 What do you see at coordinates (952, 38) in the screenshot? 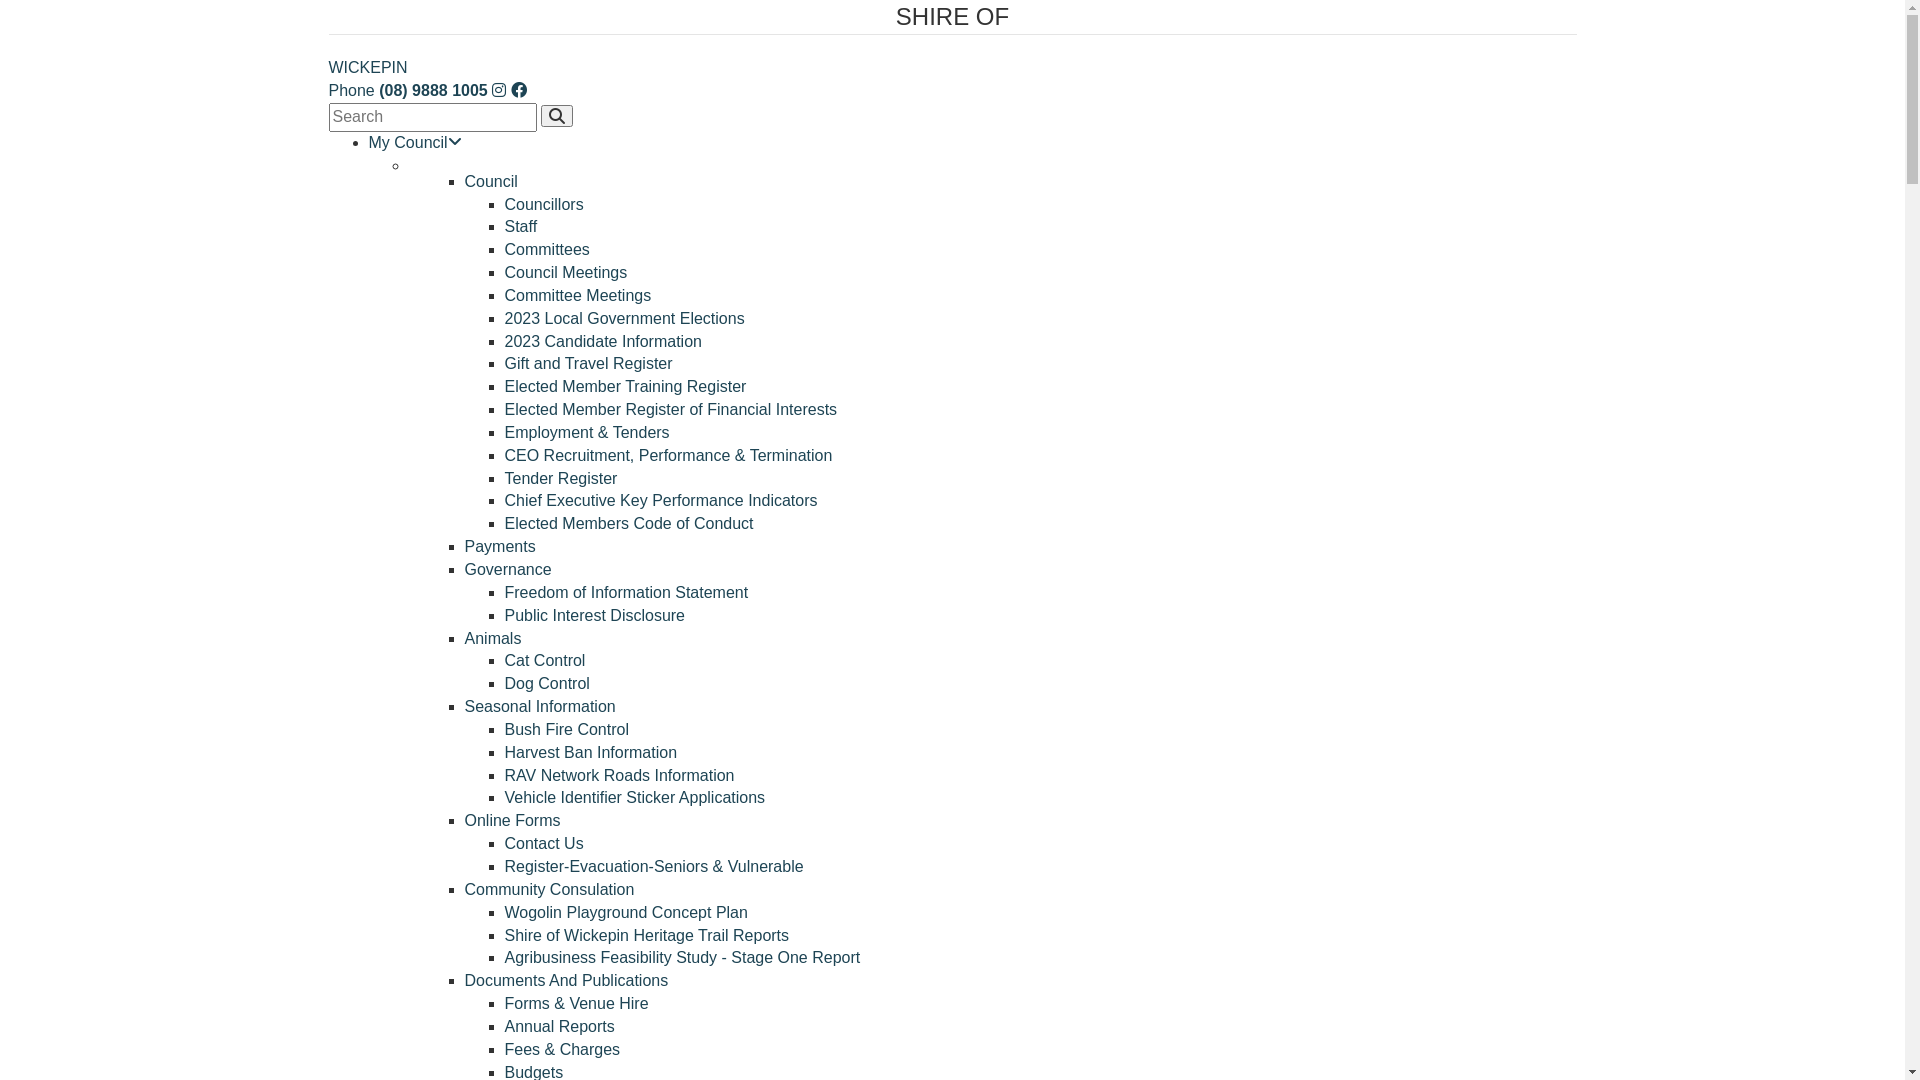
I see `SHIRE OF
WICKEPIN` at bounding box center [952, 38].